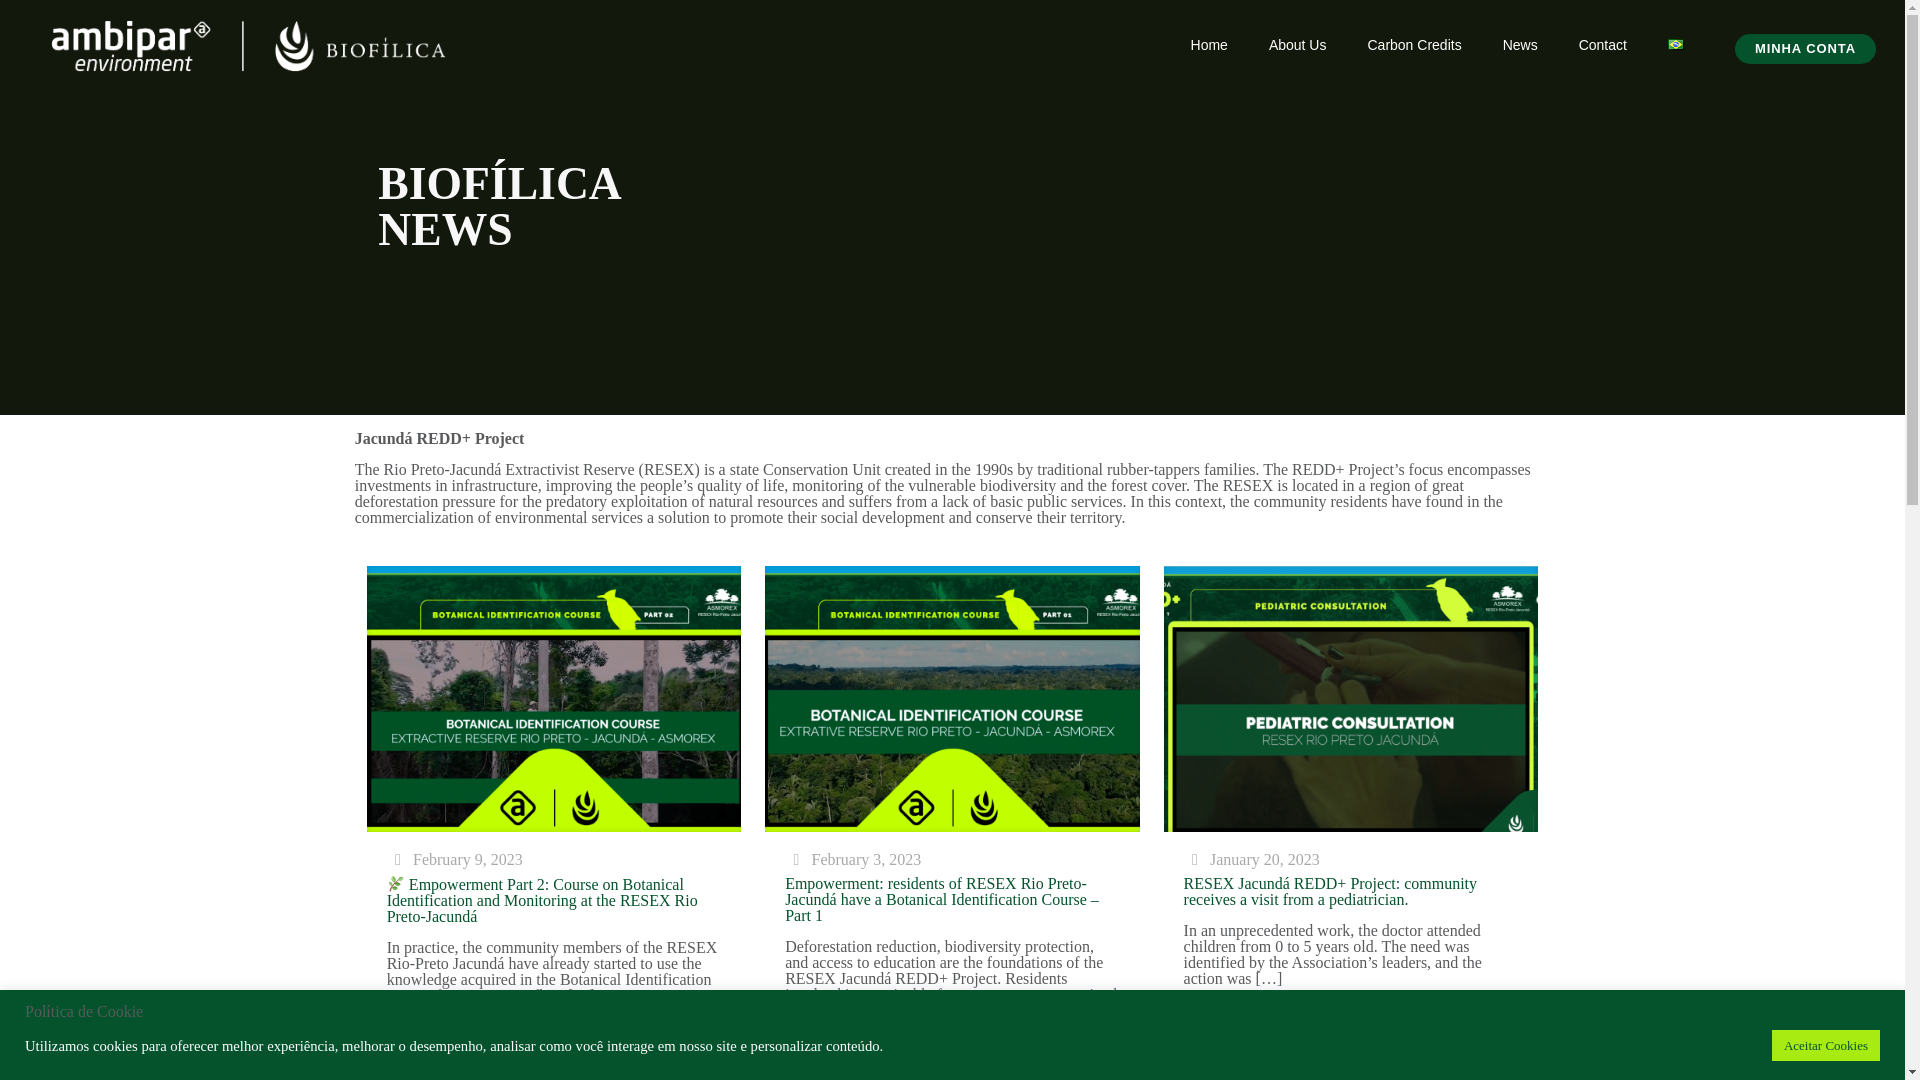 The width and height of the screenshot is (1920, 1080). I want to click on Contact, so click(1603, 44).